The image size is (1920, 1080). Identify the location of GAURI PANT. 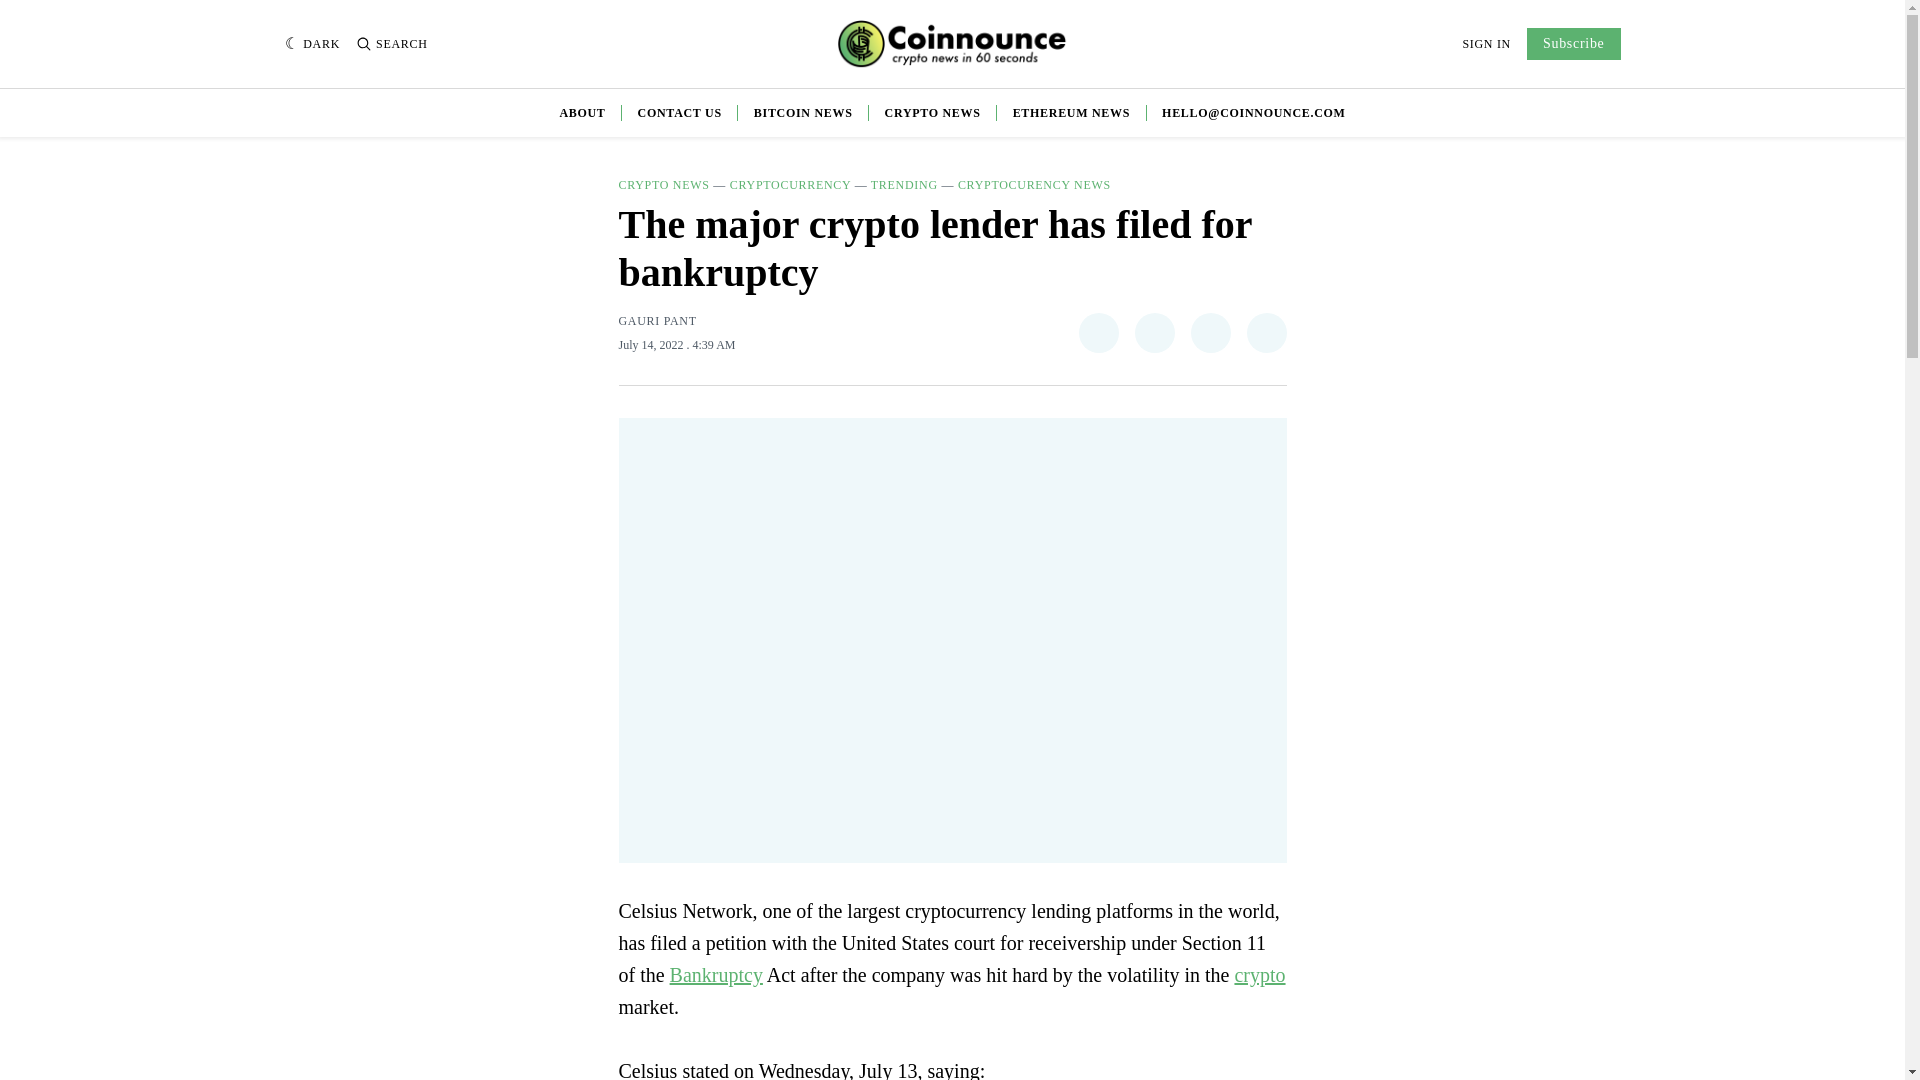
(656, 321).